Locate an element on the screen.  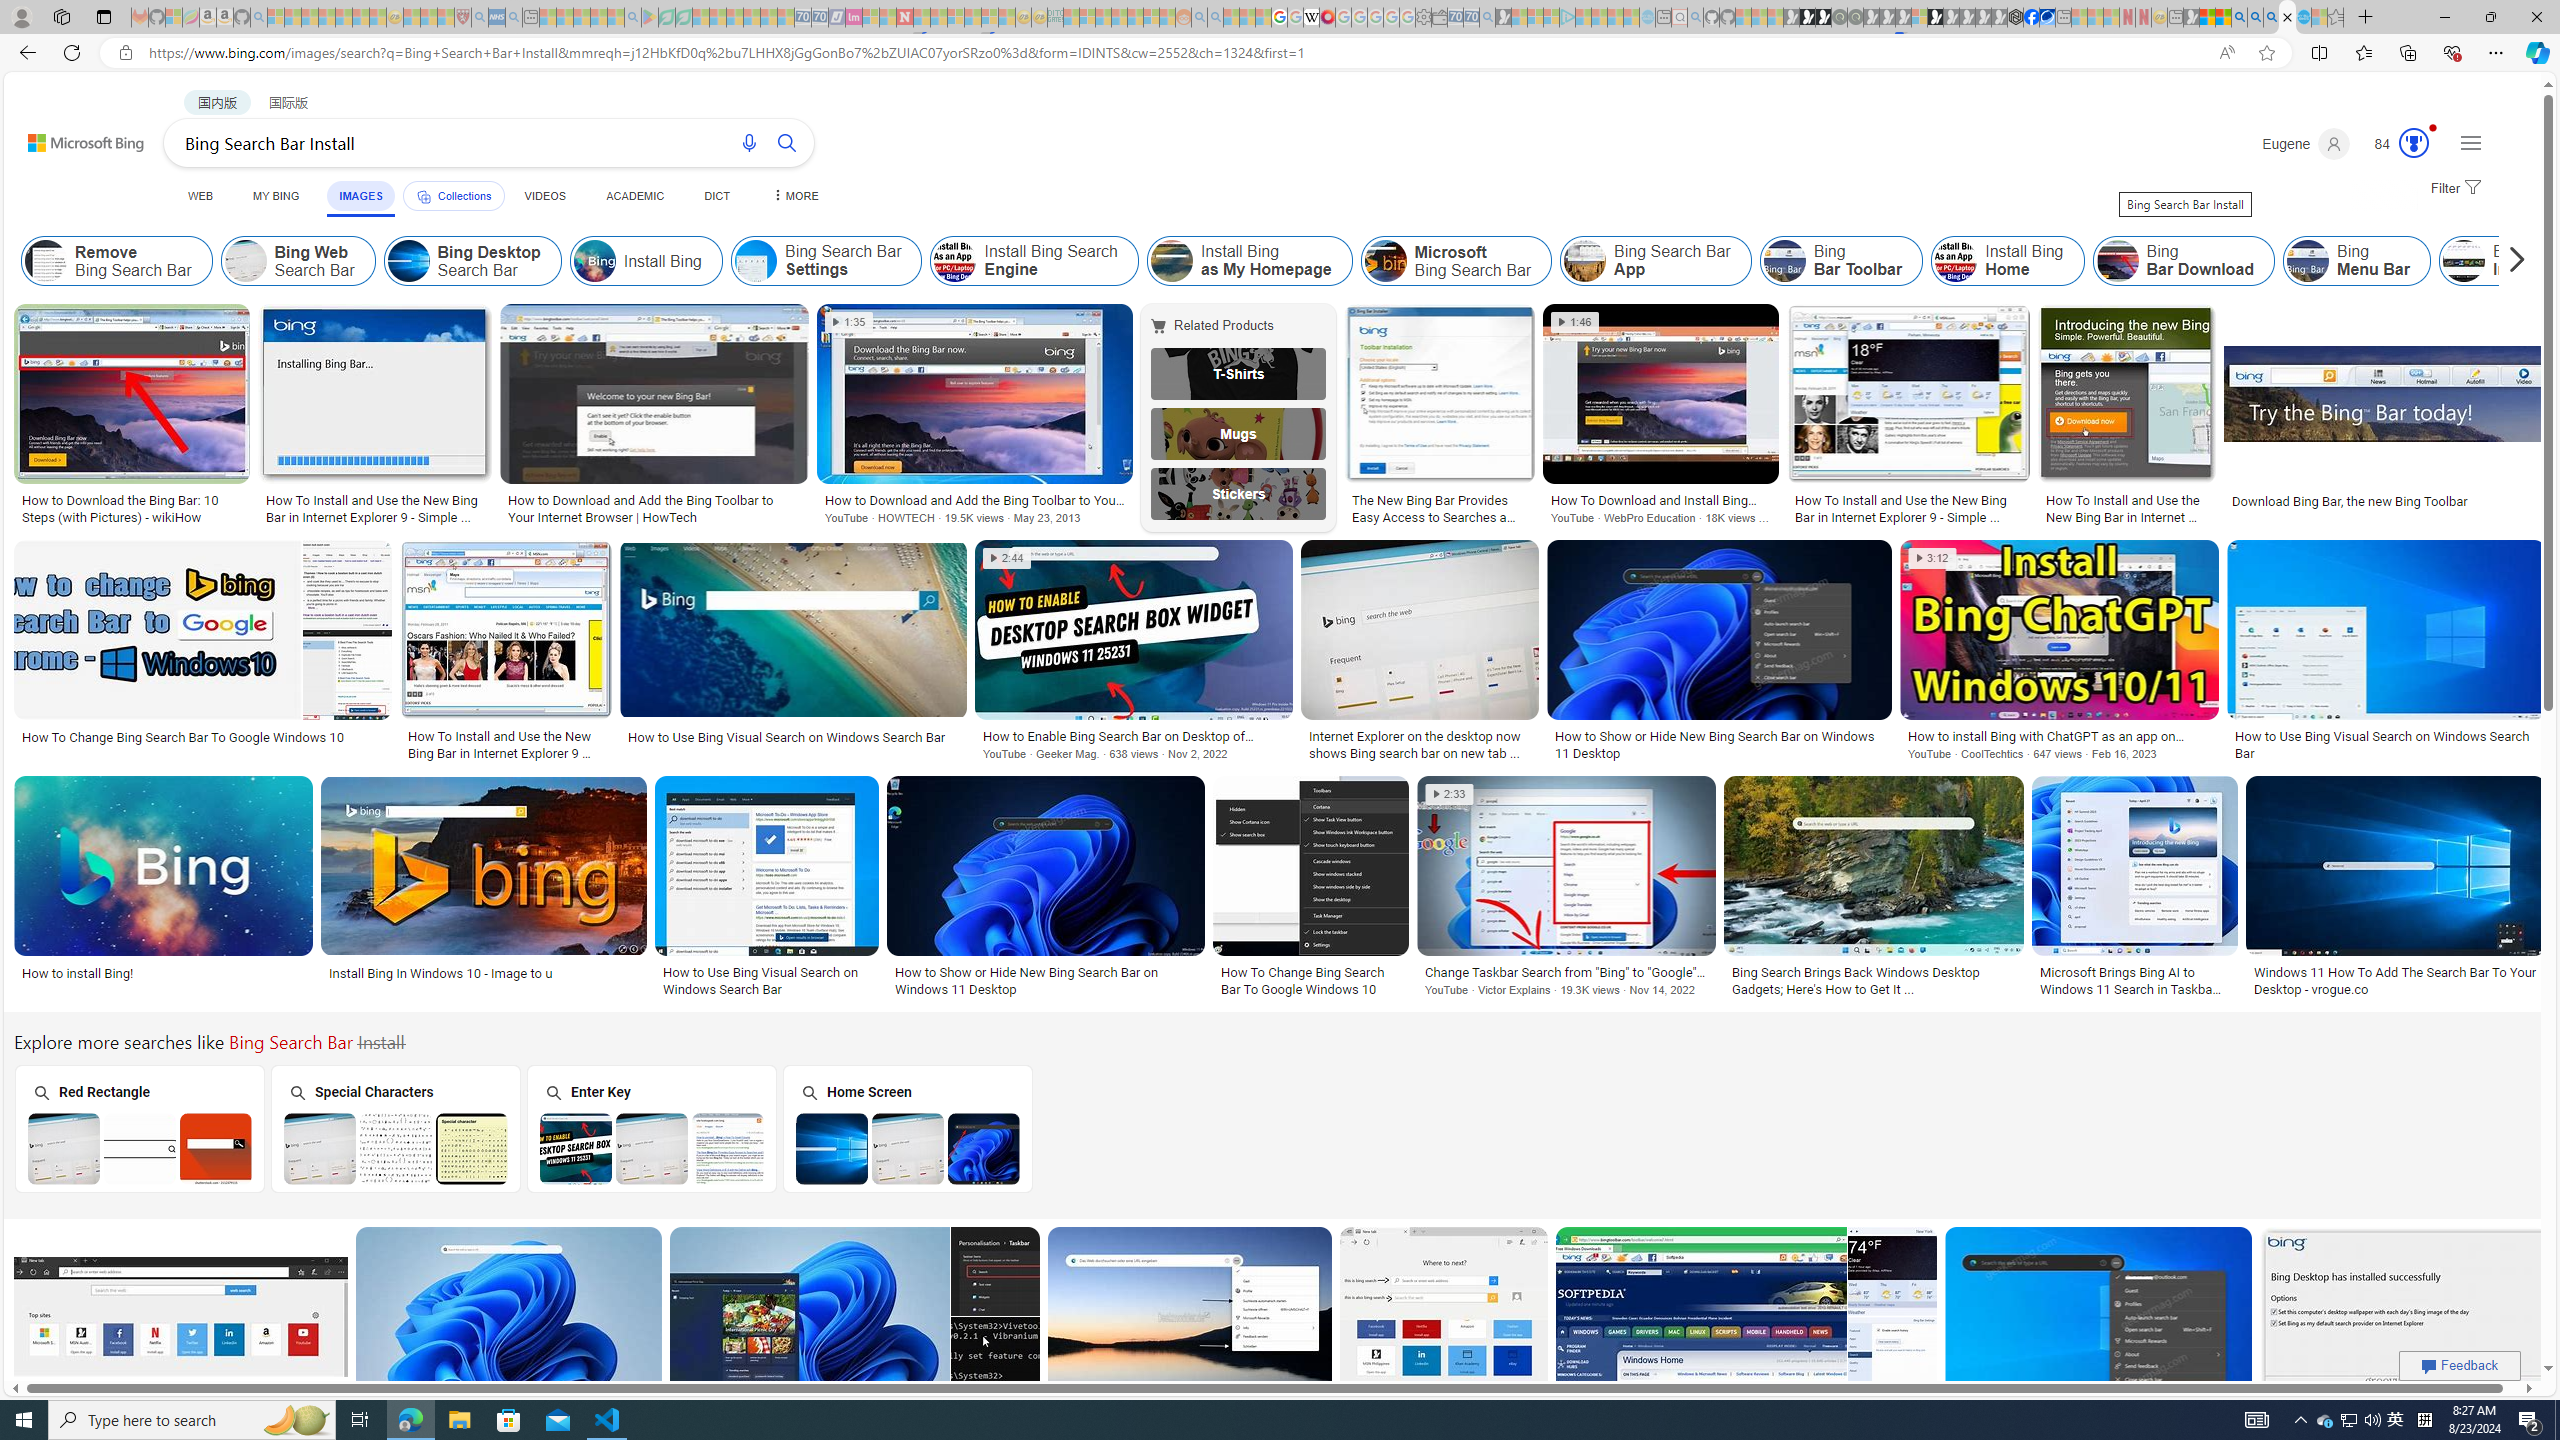
14 Common Myths Debunked By Scientific Facts - Sleeping is located at coordinates (938, 17).